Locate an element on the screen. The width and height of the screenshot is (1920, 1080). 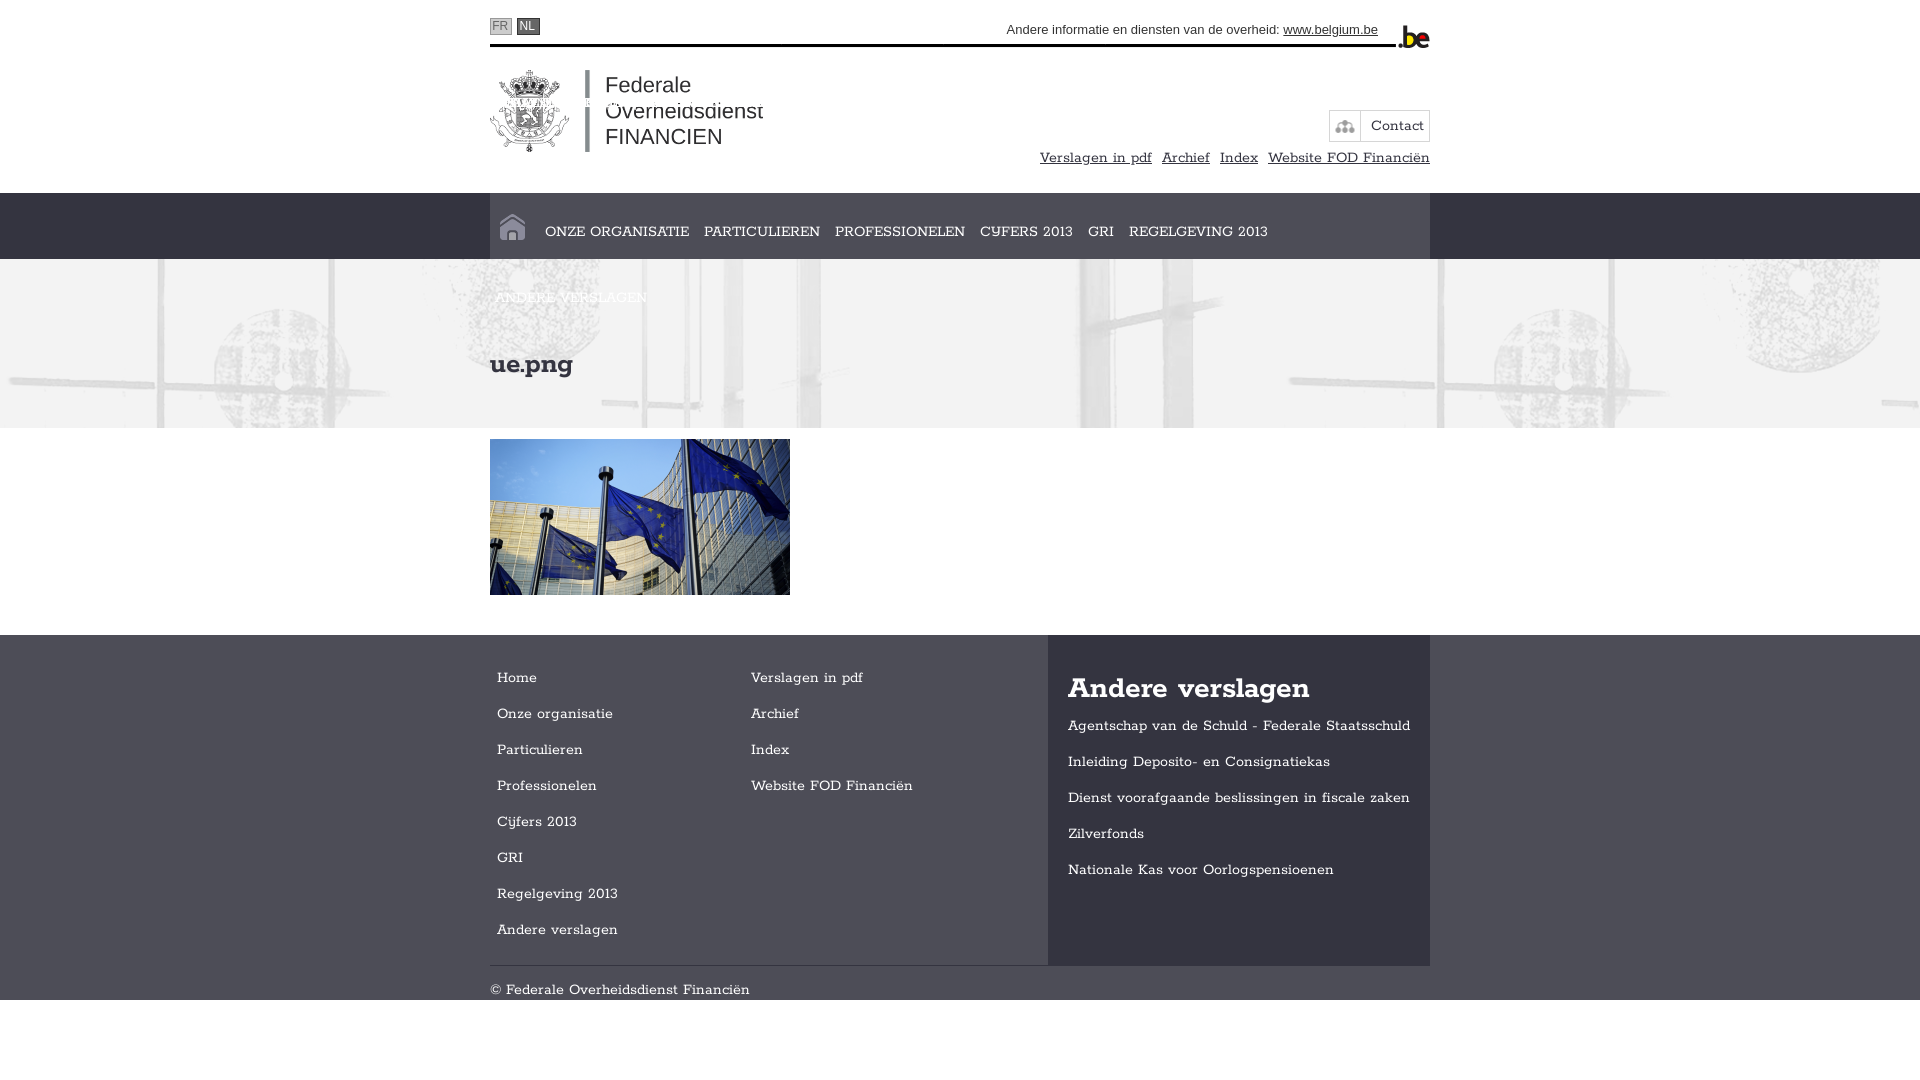
BUDGET is located at coordinates (392, 104).